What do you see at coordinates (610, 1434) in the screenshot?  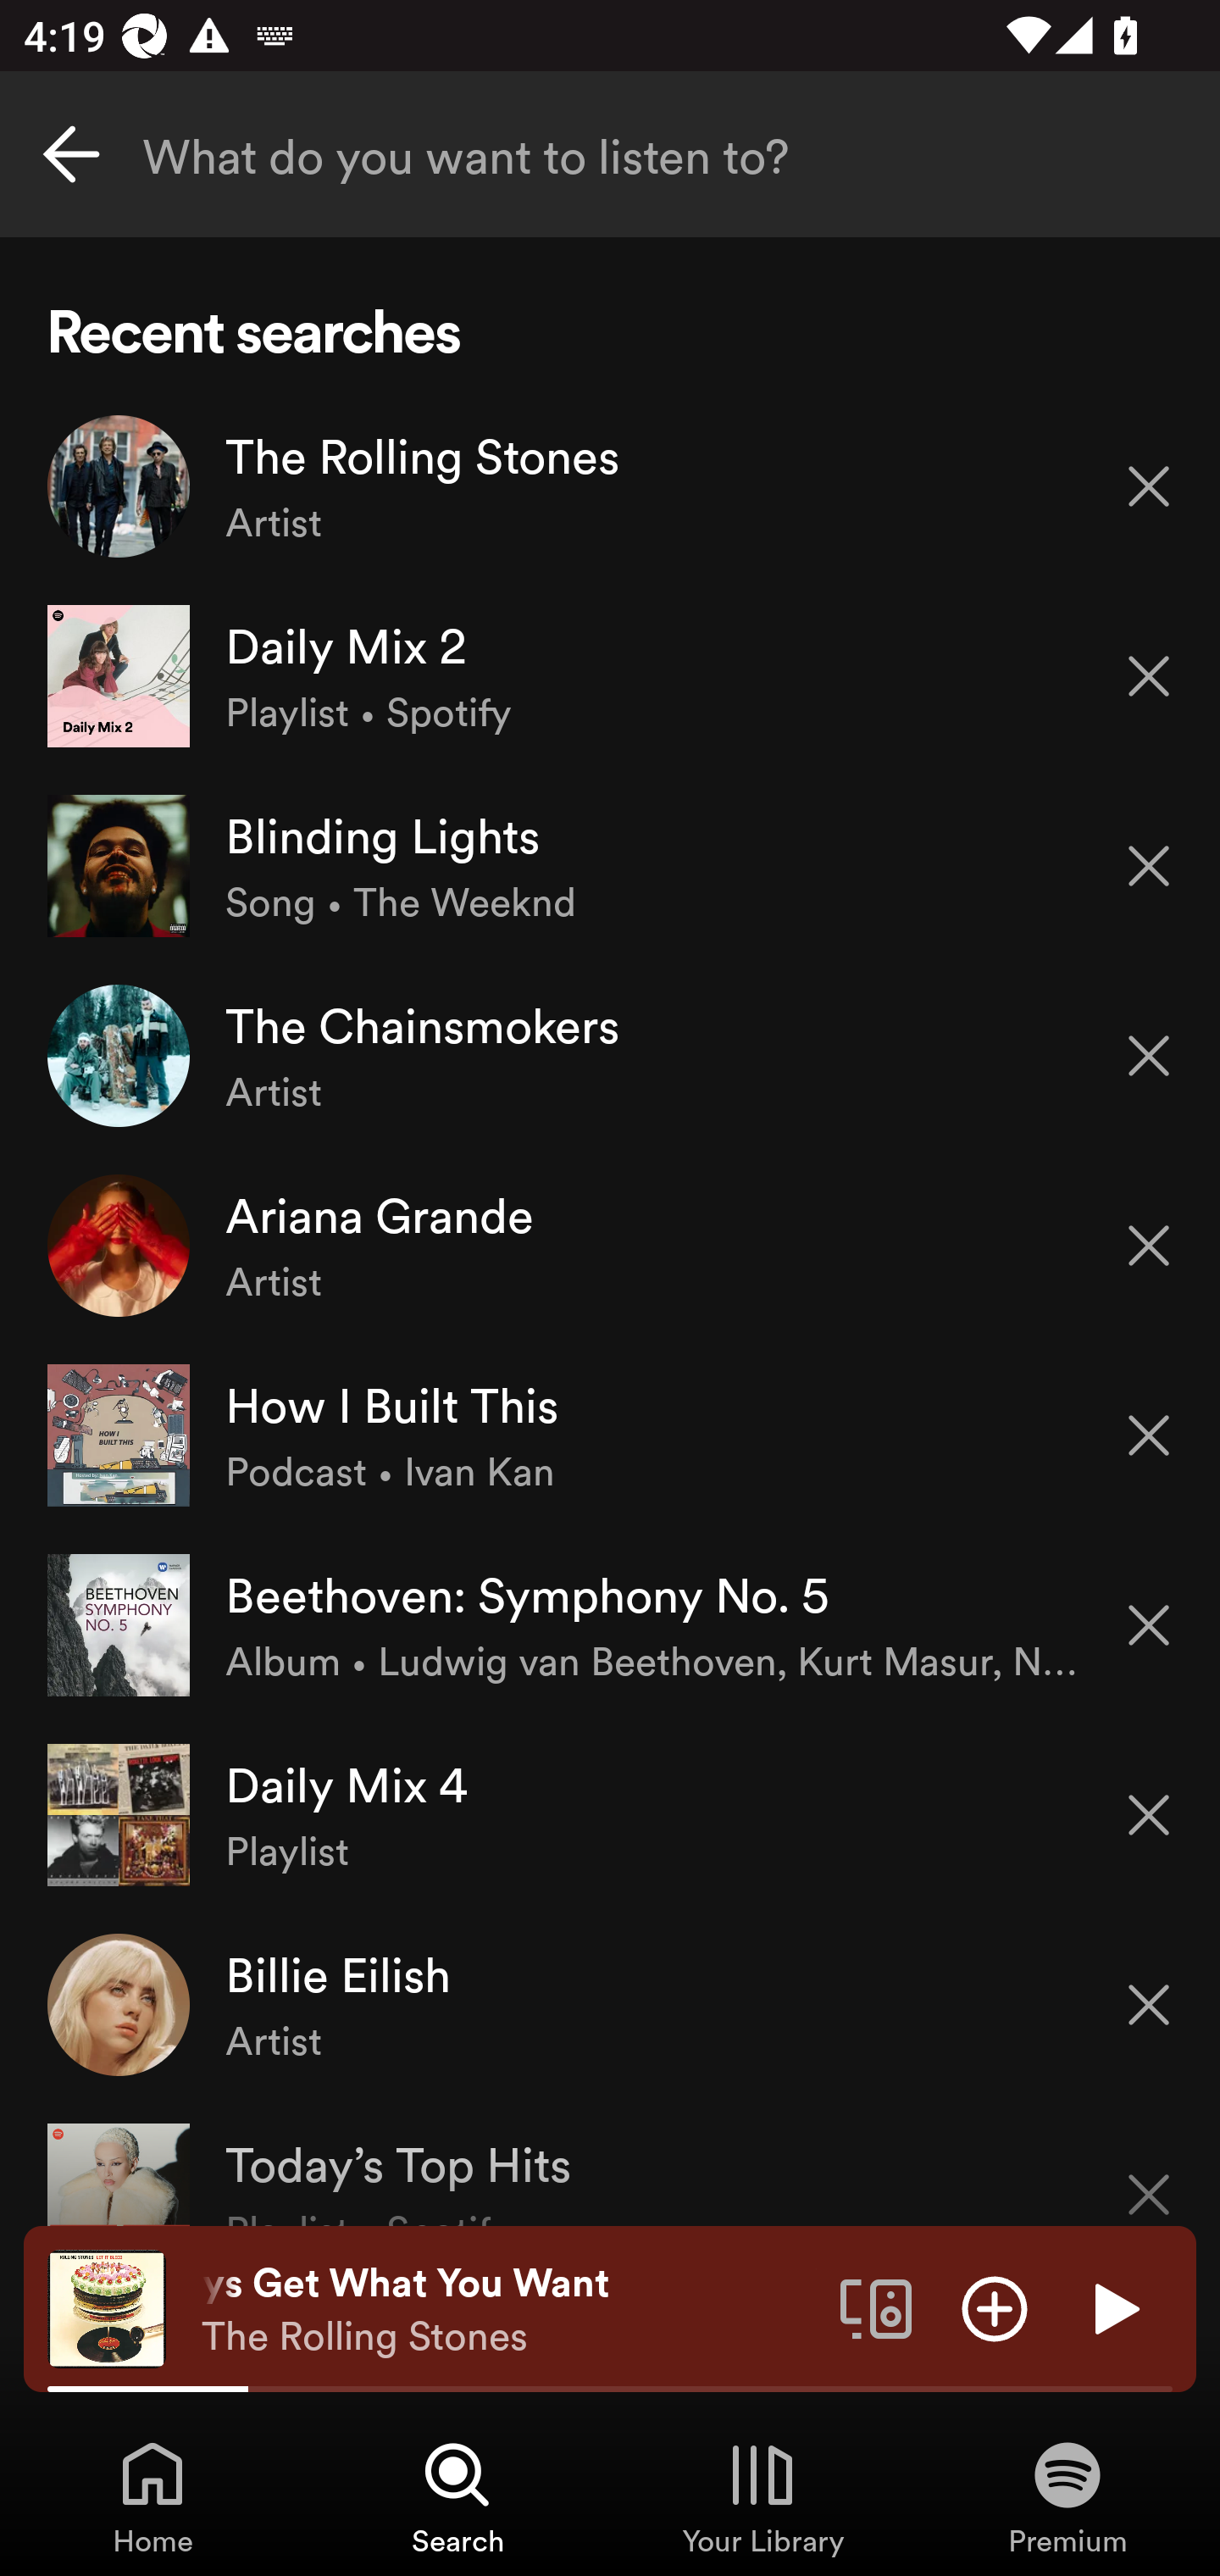 I see `How I Built This Podcast • Ivan Kan Remove` at bounding box center [610, 1434].